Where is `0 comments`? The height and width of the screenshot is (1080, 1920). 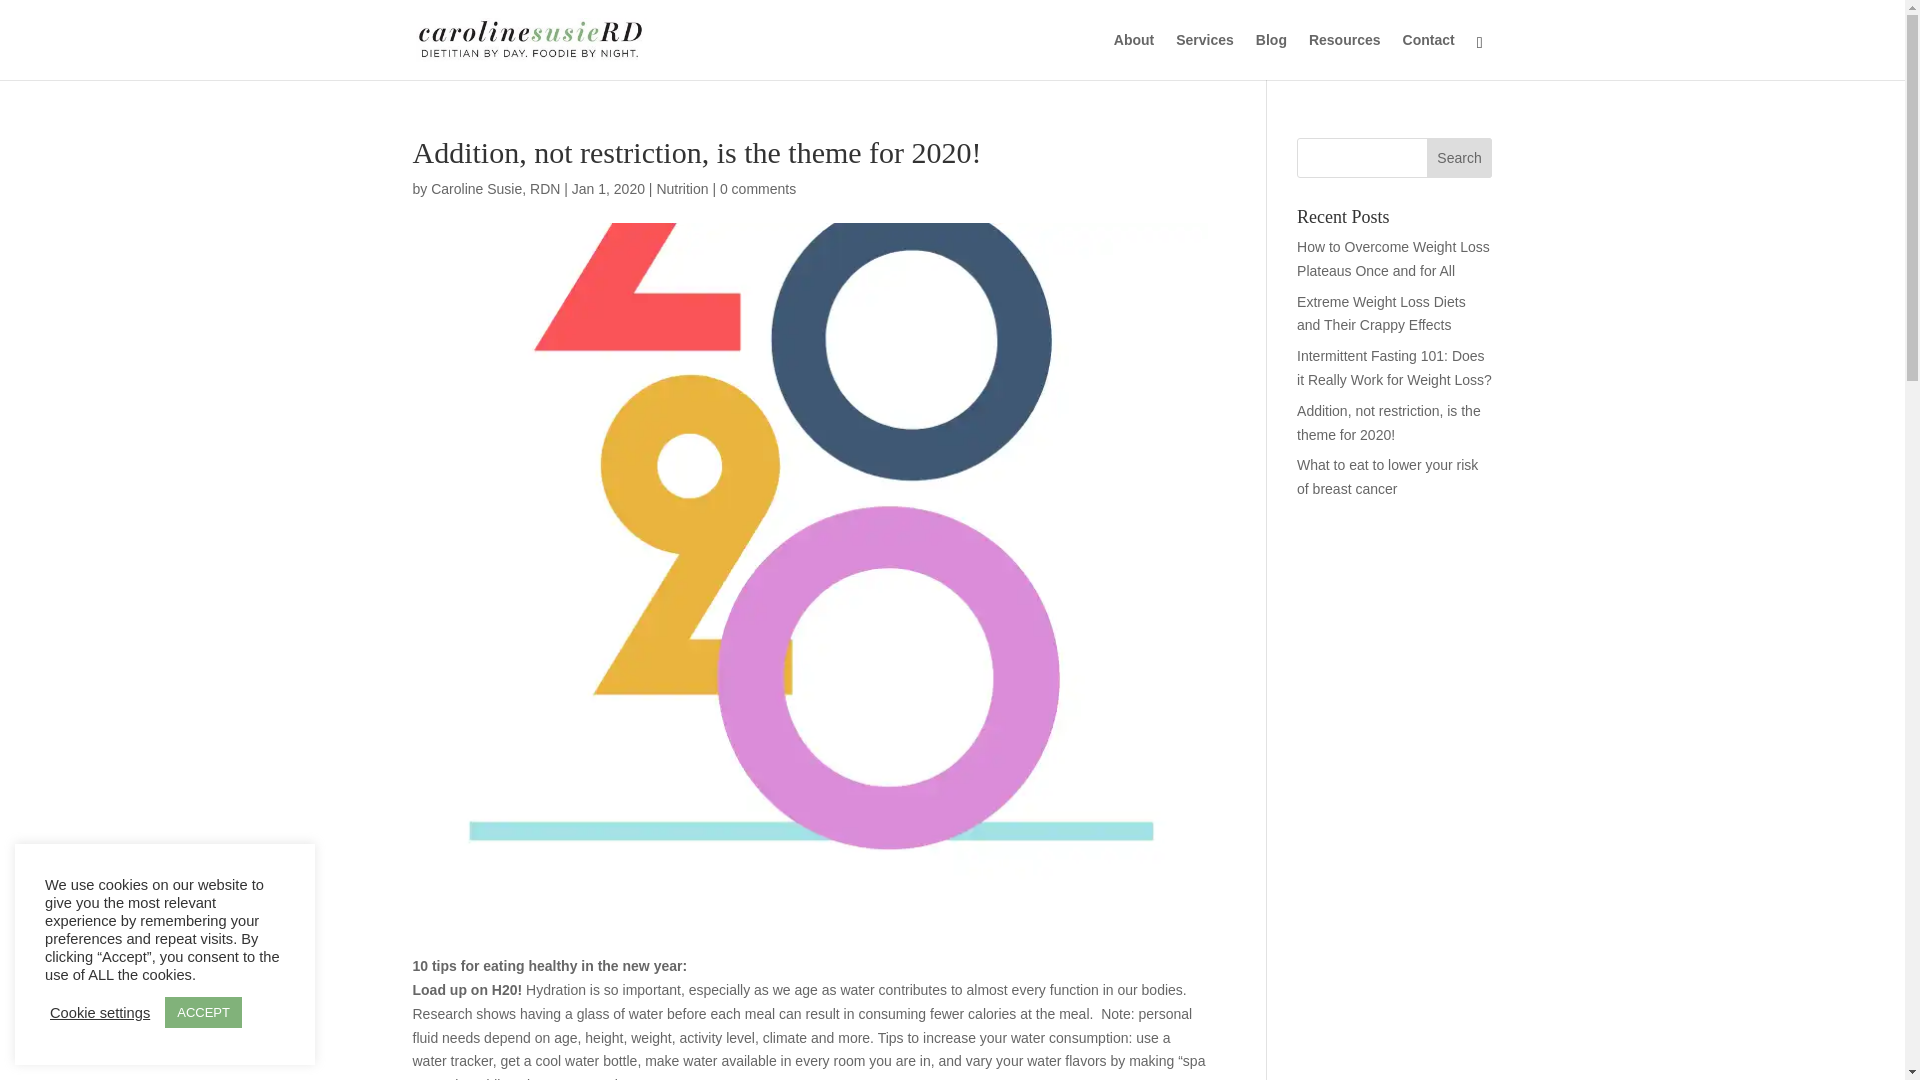 0 comments is located at coordinates (758, 188).